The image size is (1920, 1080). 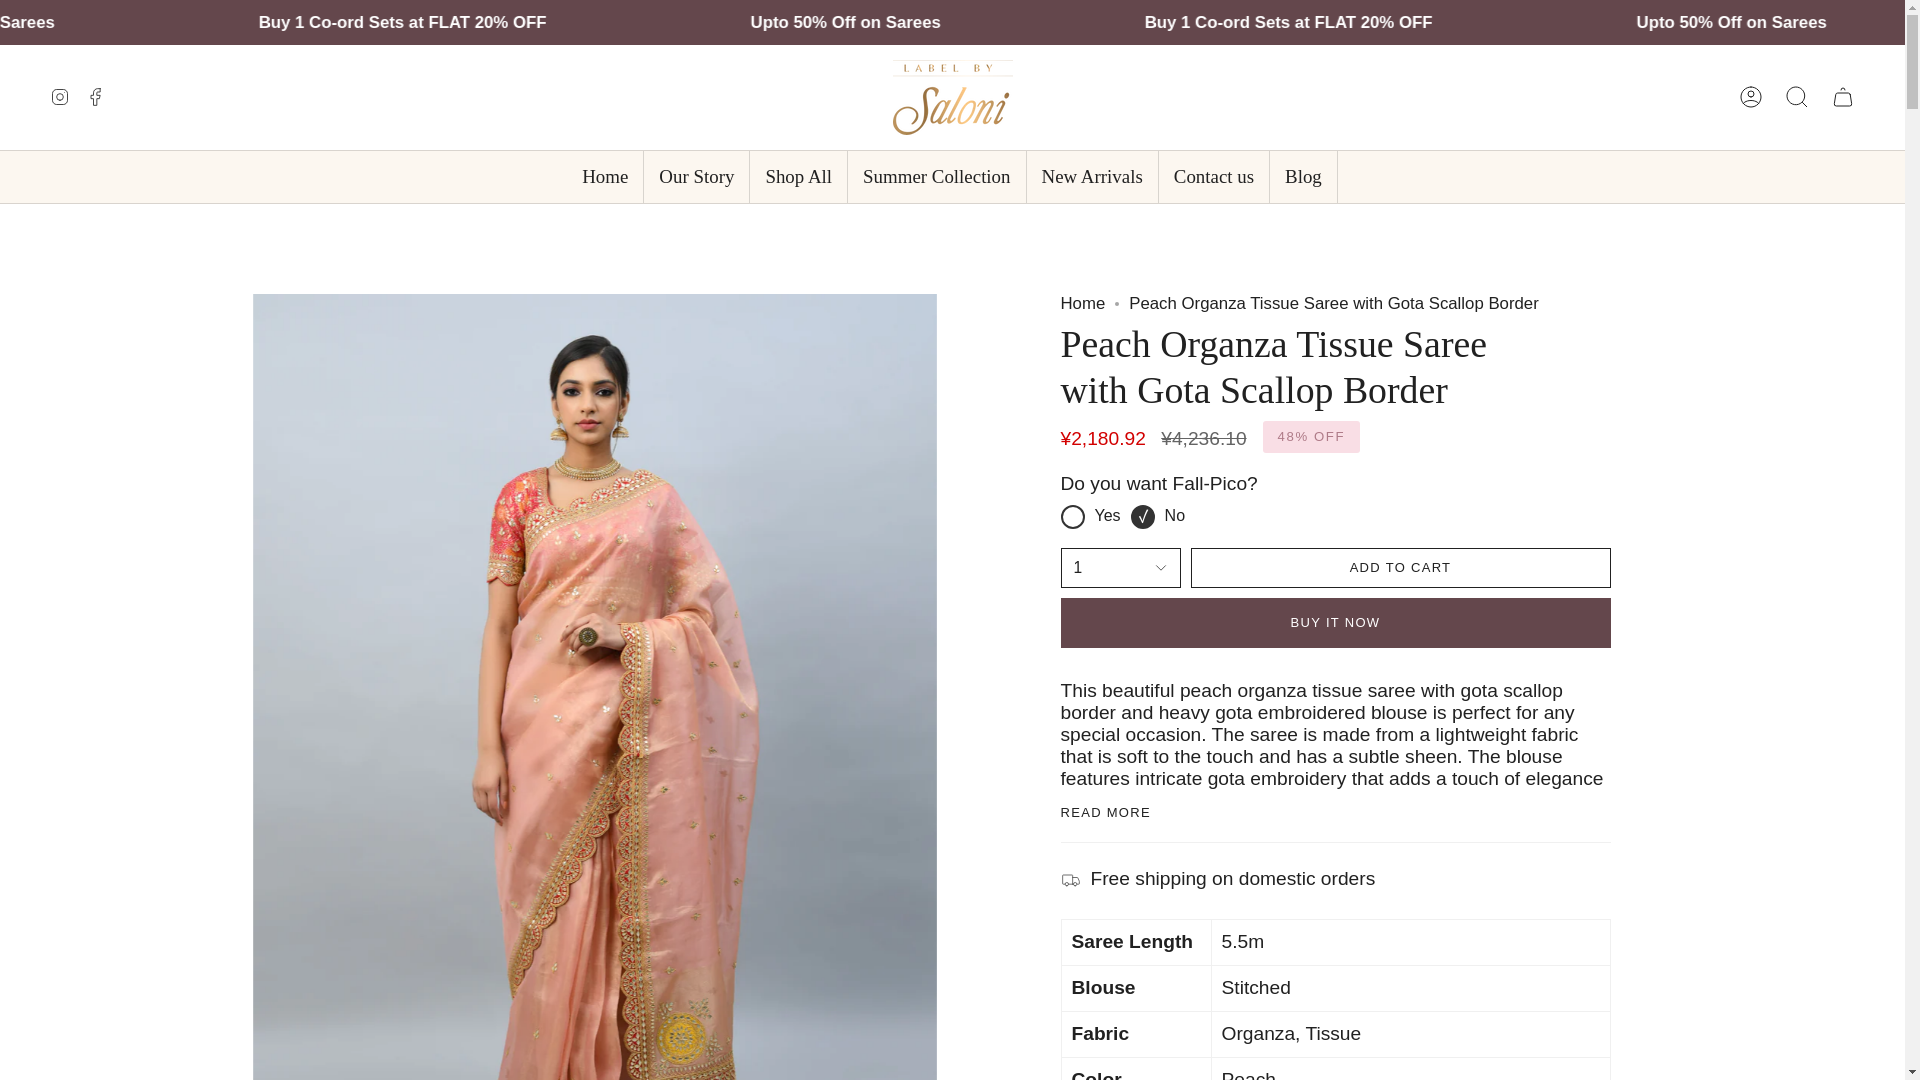 What do you see at coordinates (604, 178) in the screenshot?
I see `Home` at bounding box center [604, 178].